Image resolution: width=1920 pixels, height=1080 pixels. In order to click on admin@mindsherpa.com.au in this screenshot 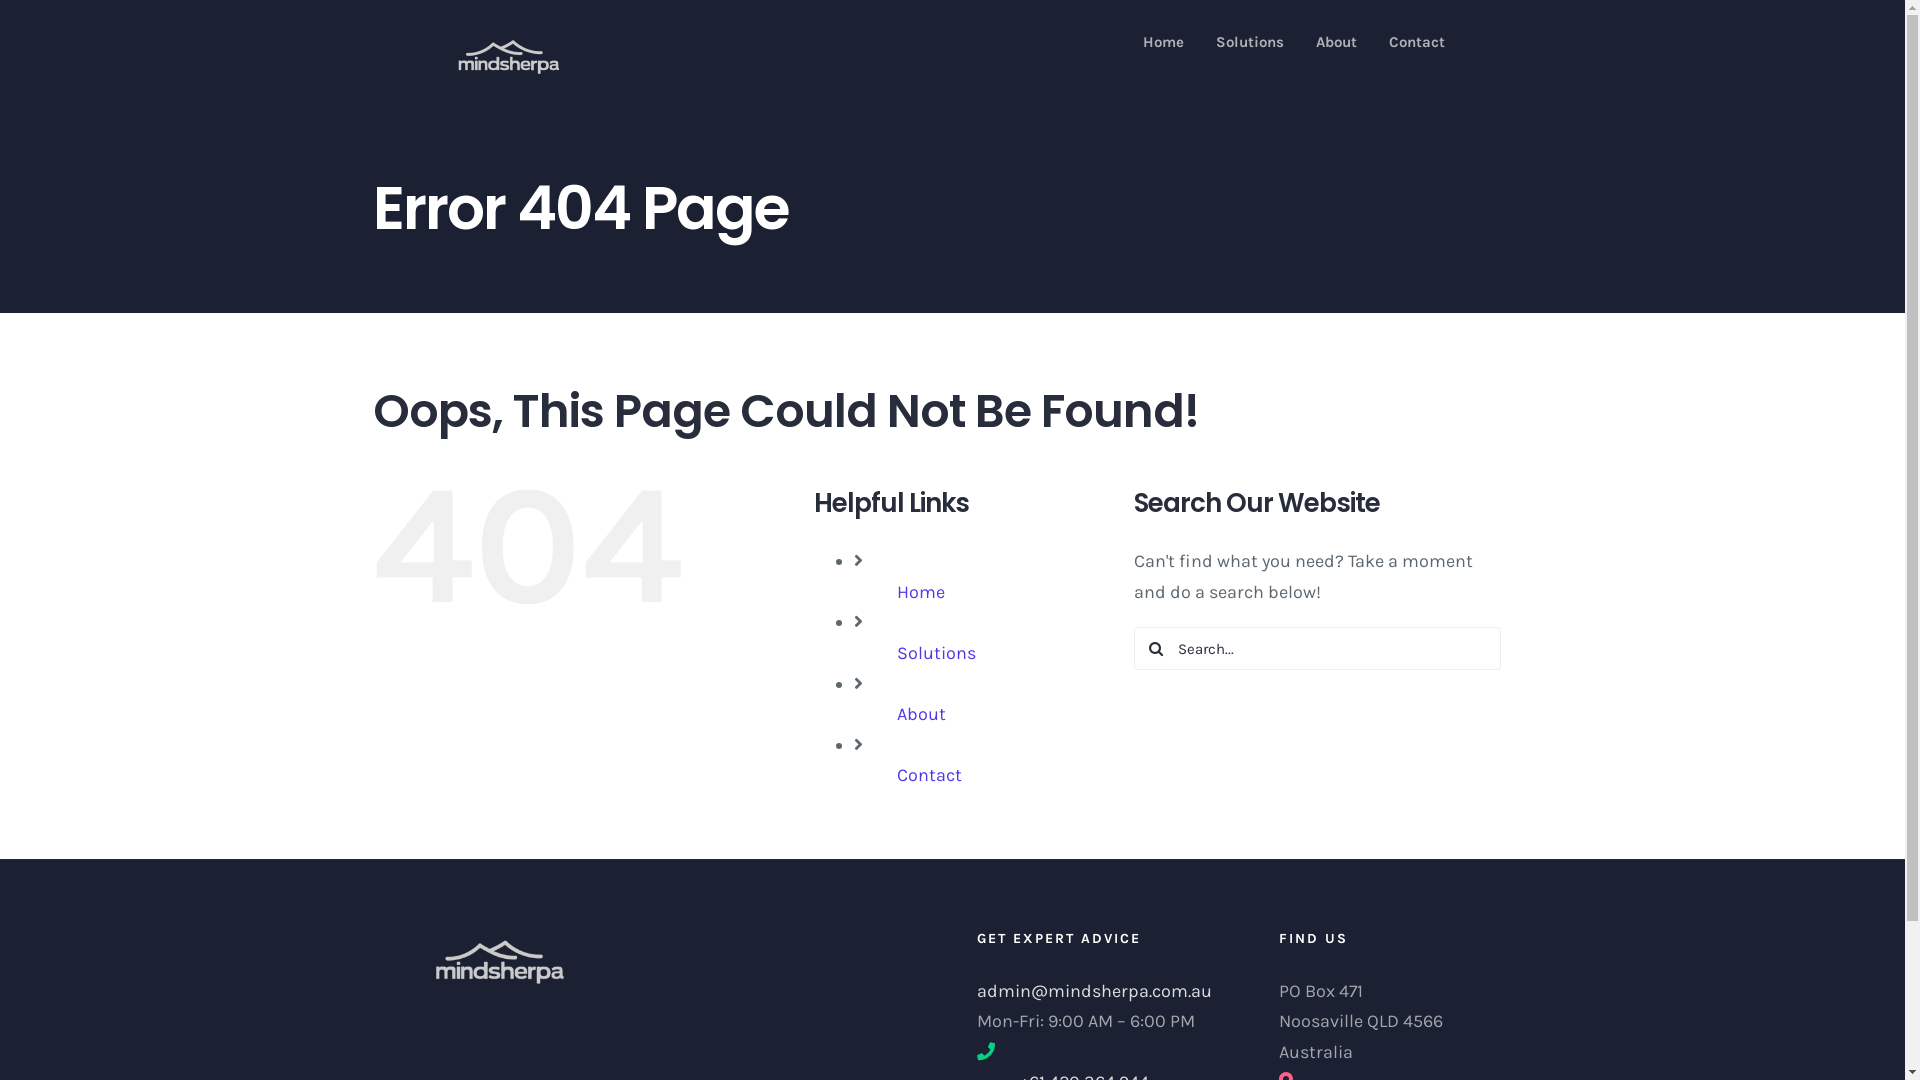, I will do `click(1103, 992)`.